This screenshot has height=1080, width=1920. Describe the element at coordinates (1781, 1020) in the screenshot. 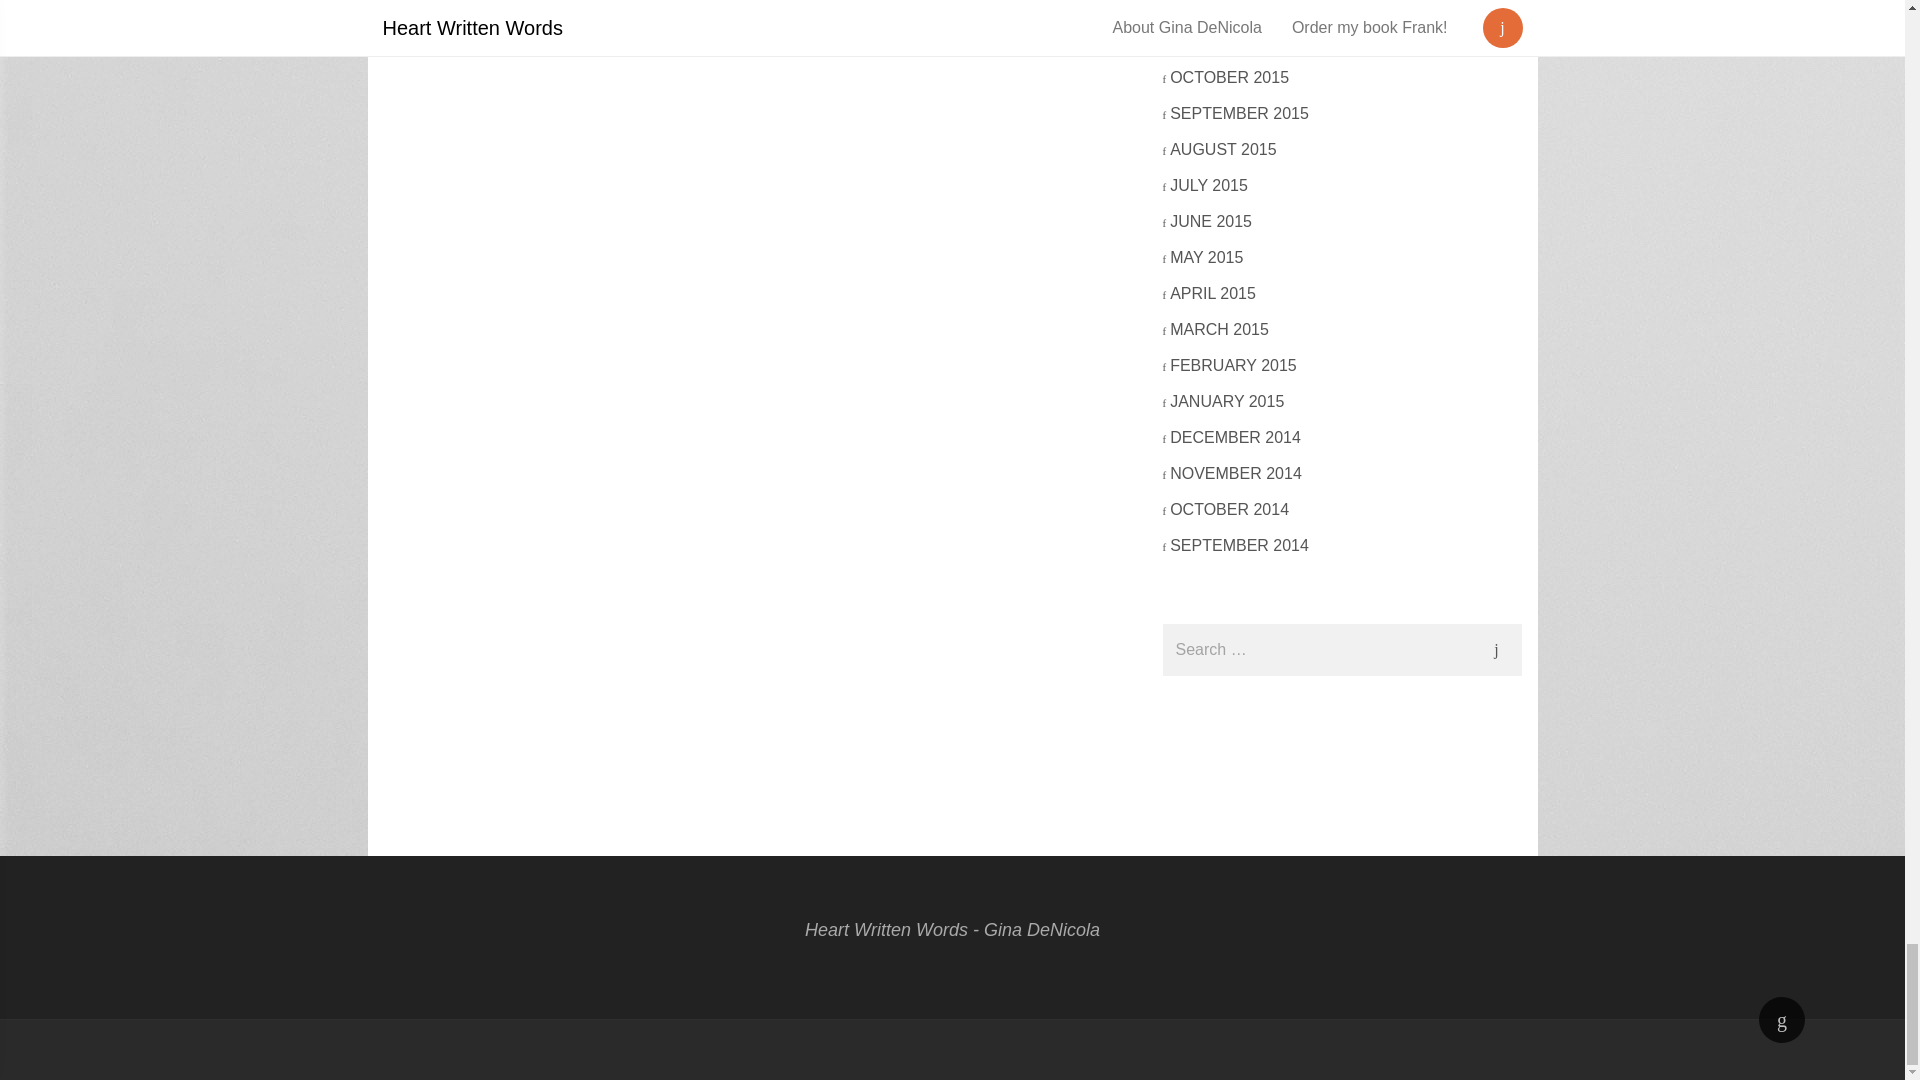

I see `To top` at that location.